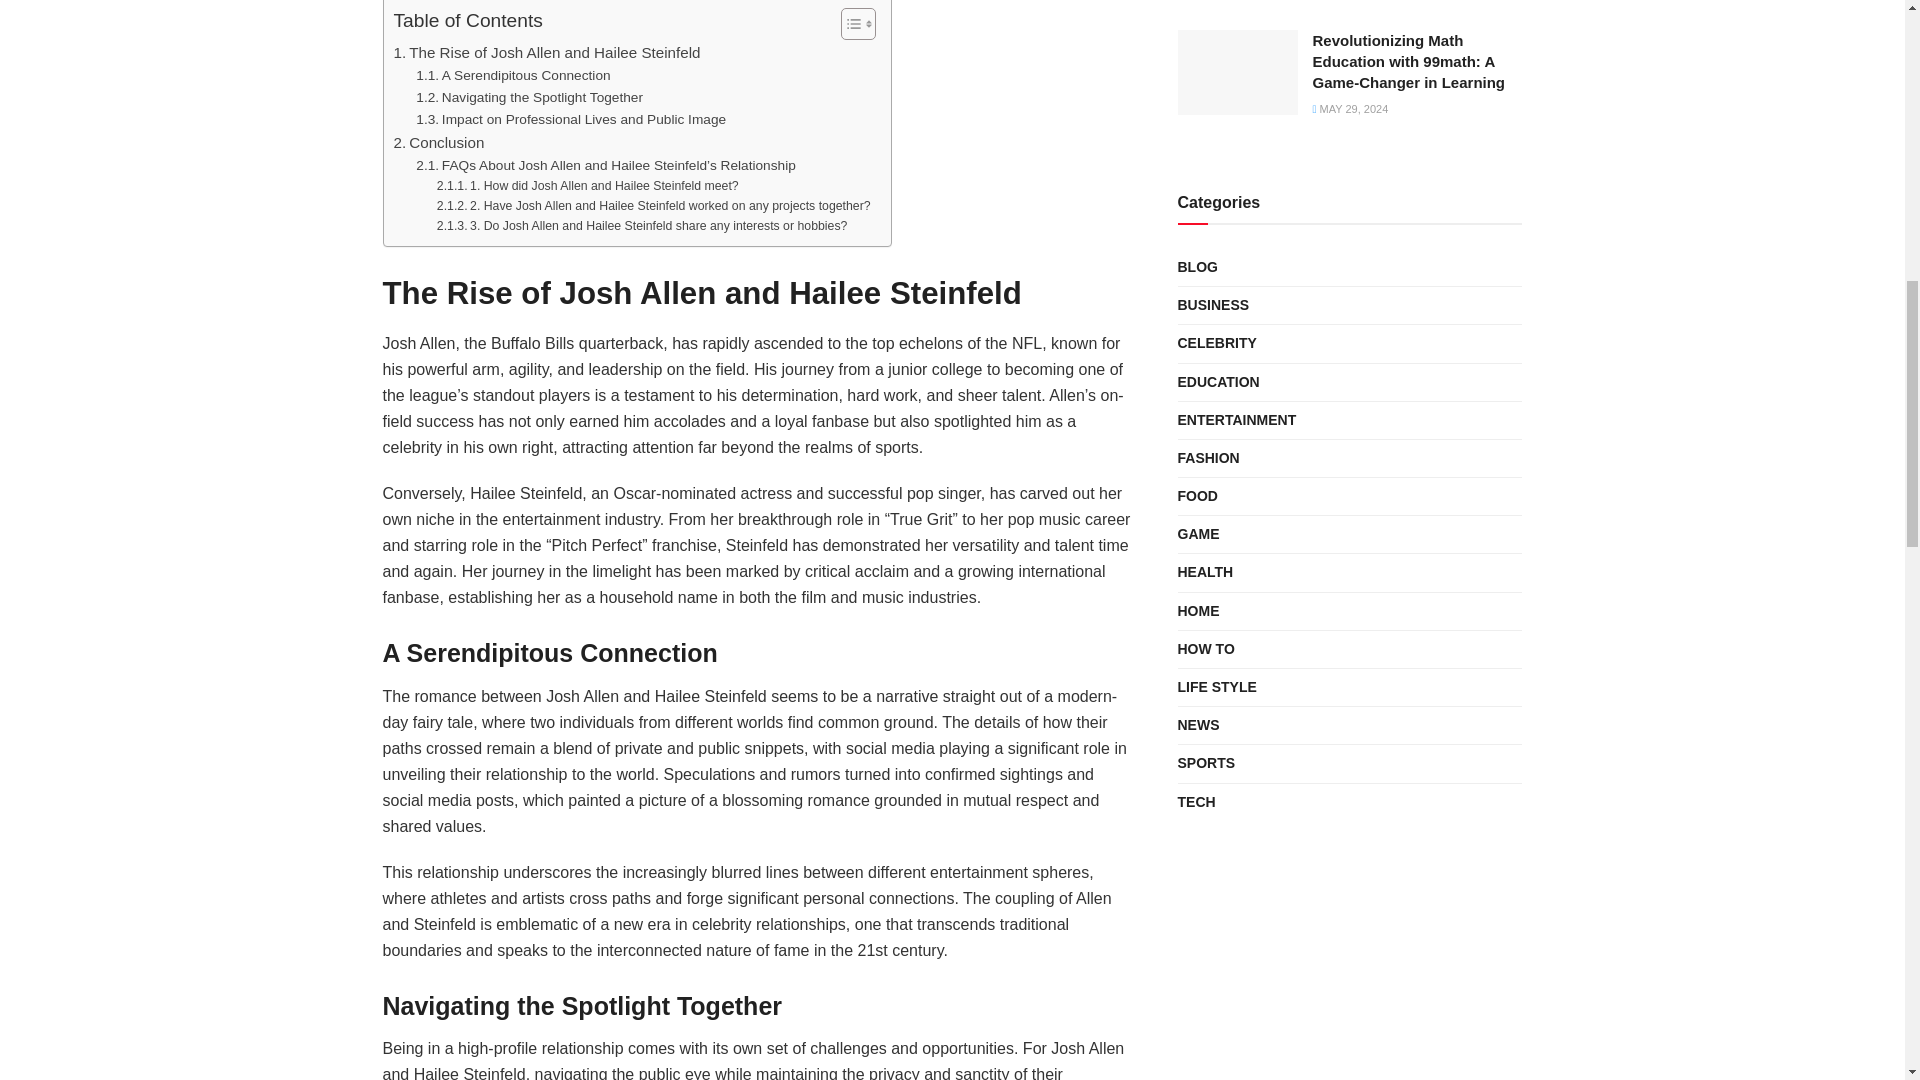 The width and height of the screenshot is (1920, 1080). What do you see at coordinates (570, 120) in the screenshot?
I see `Impact on Professional Lives and Public Image` at bounding box center [570, 120].